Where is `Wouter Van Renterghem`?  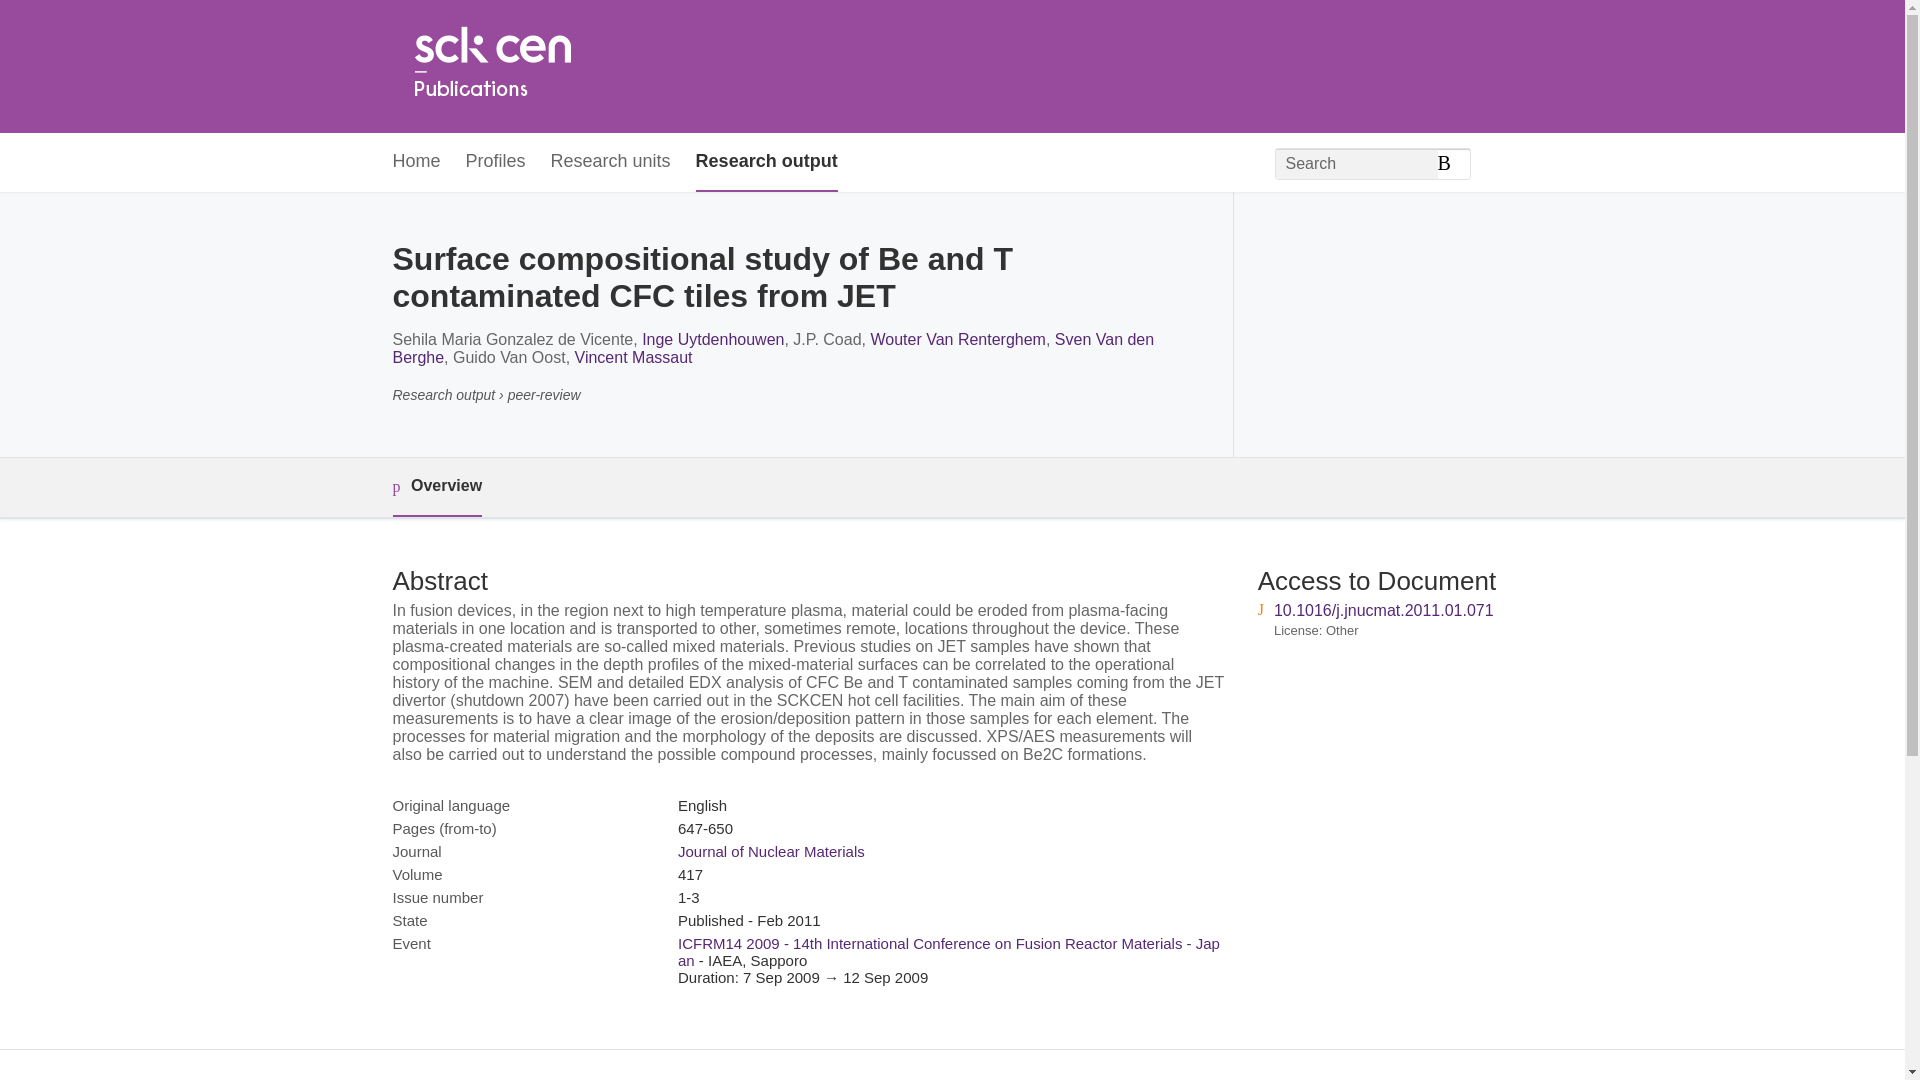
Wouter Van Renterghem is located at coordinates (958, 338).